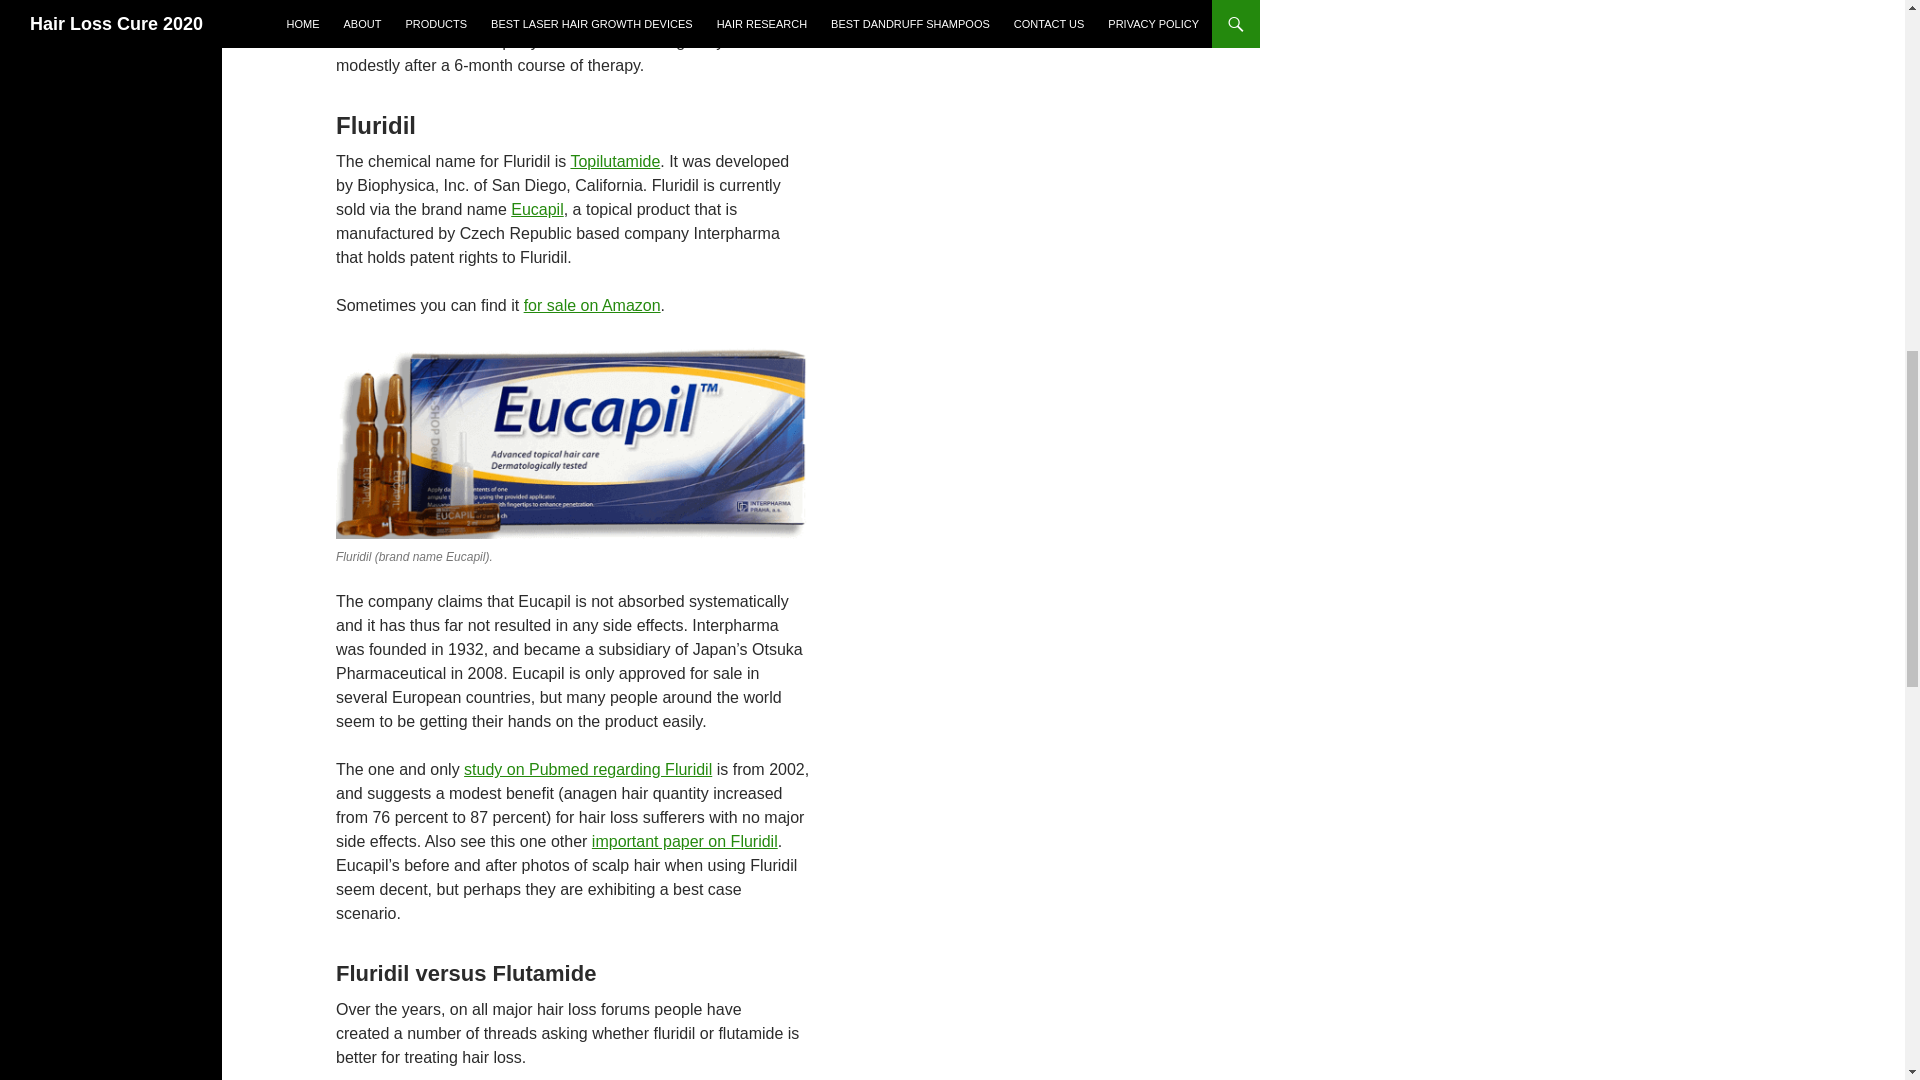 This screenshot has height=1080, width=1920. Describe the element at coordinates (626, 1) in the screenshot. I see `compared` at that location.